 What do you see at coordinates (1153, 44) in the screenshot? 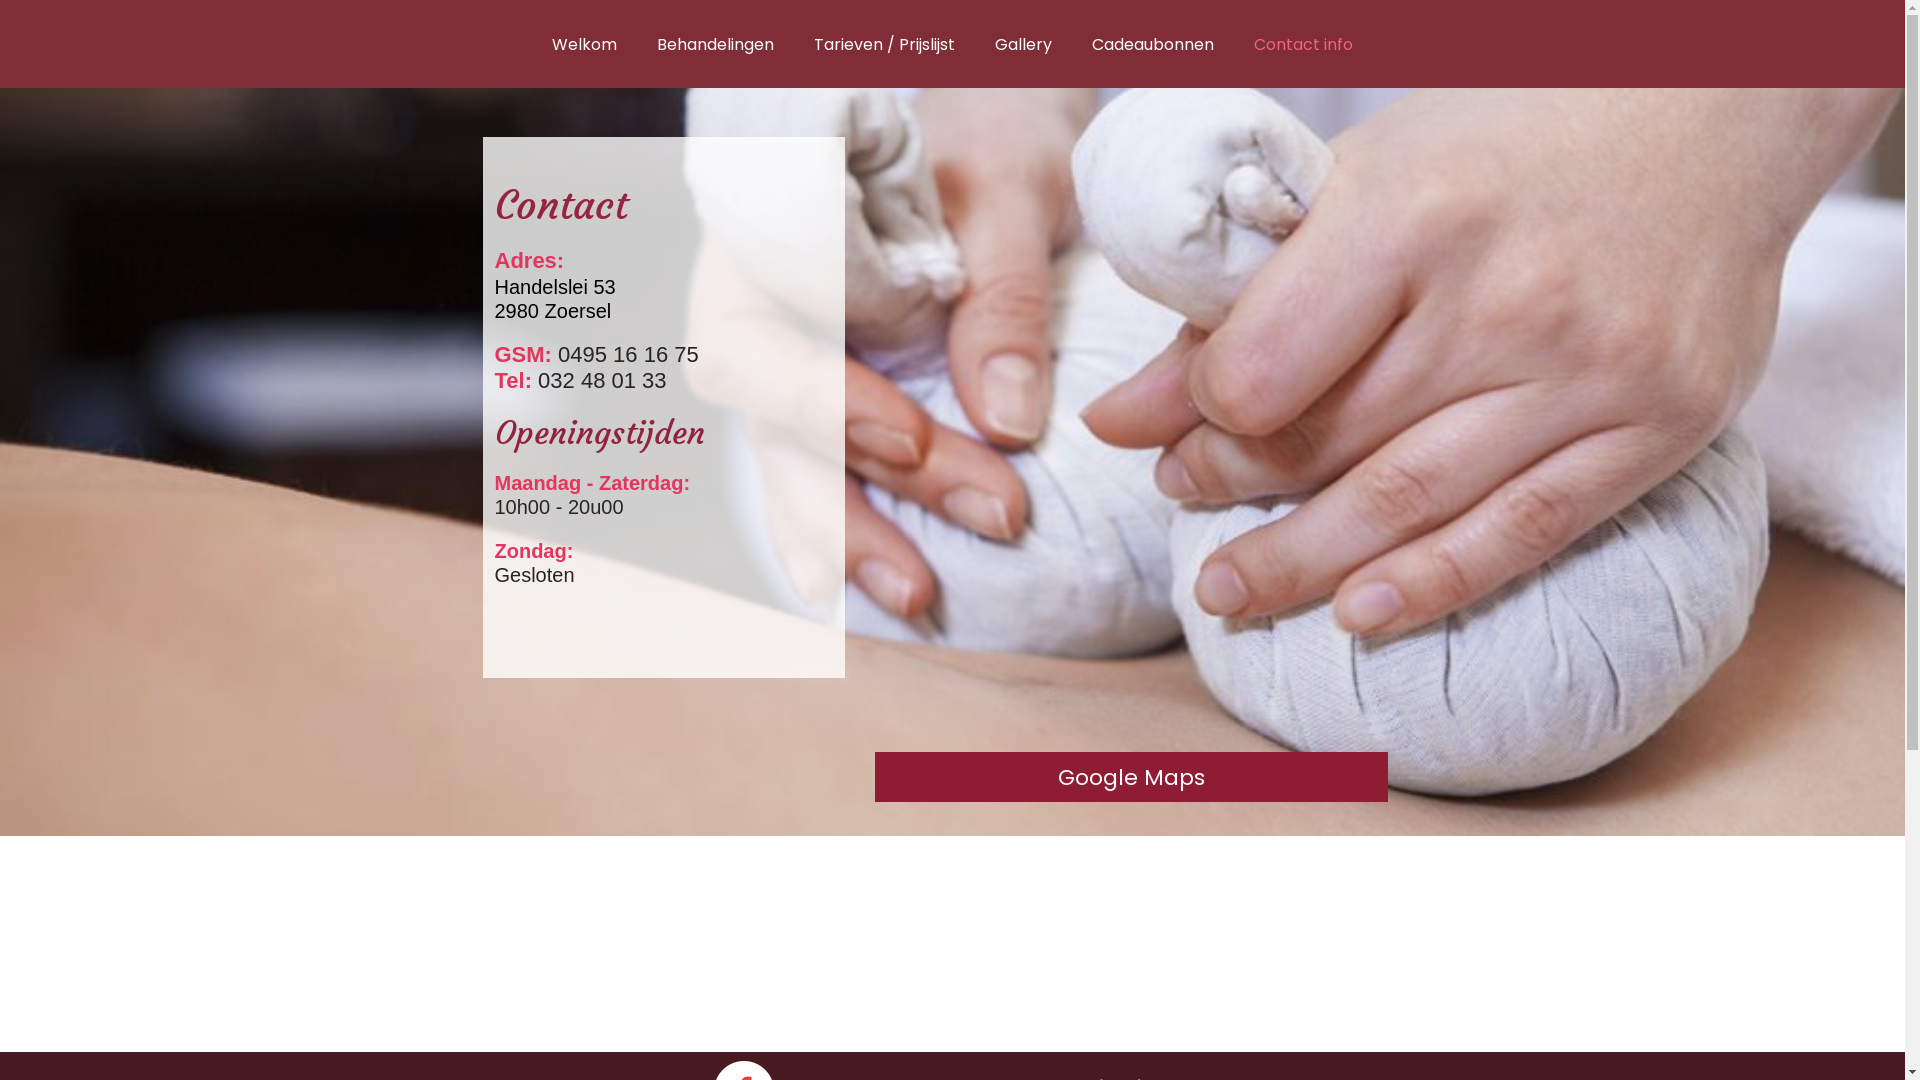
I see `Cadeaubonnen` at bounding box center [1153, 44].